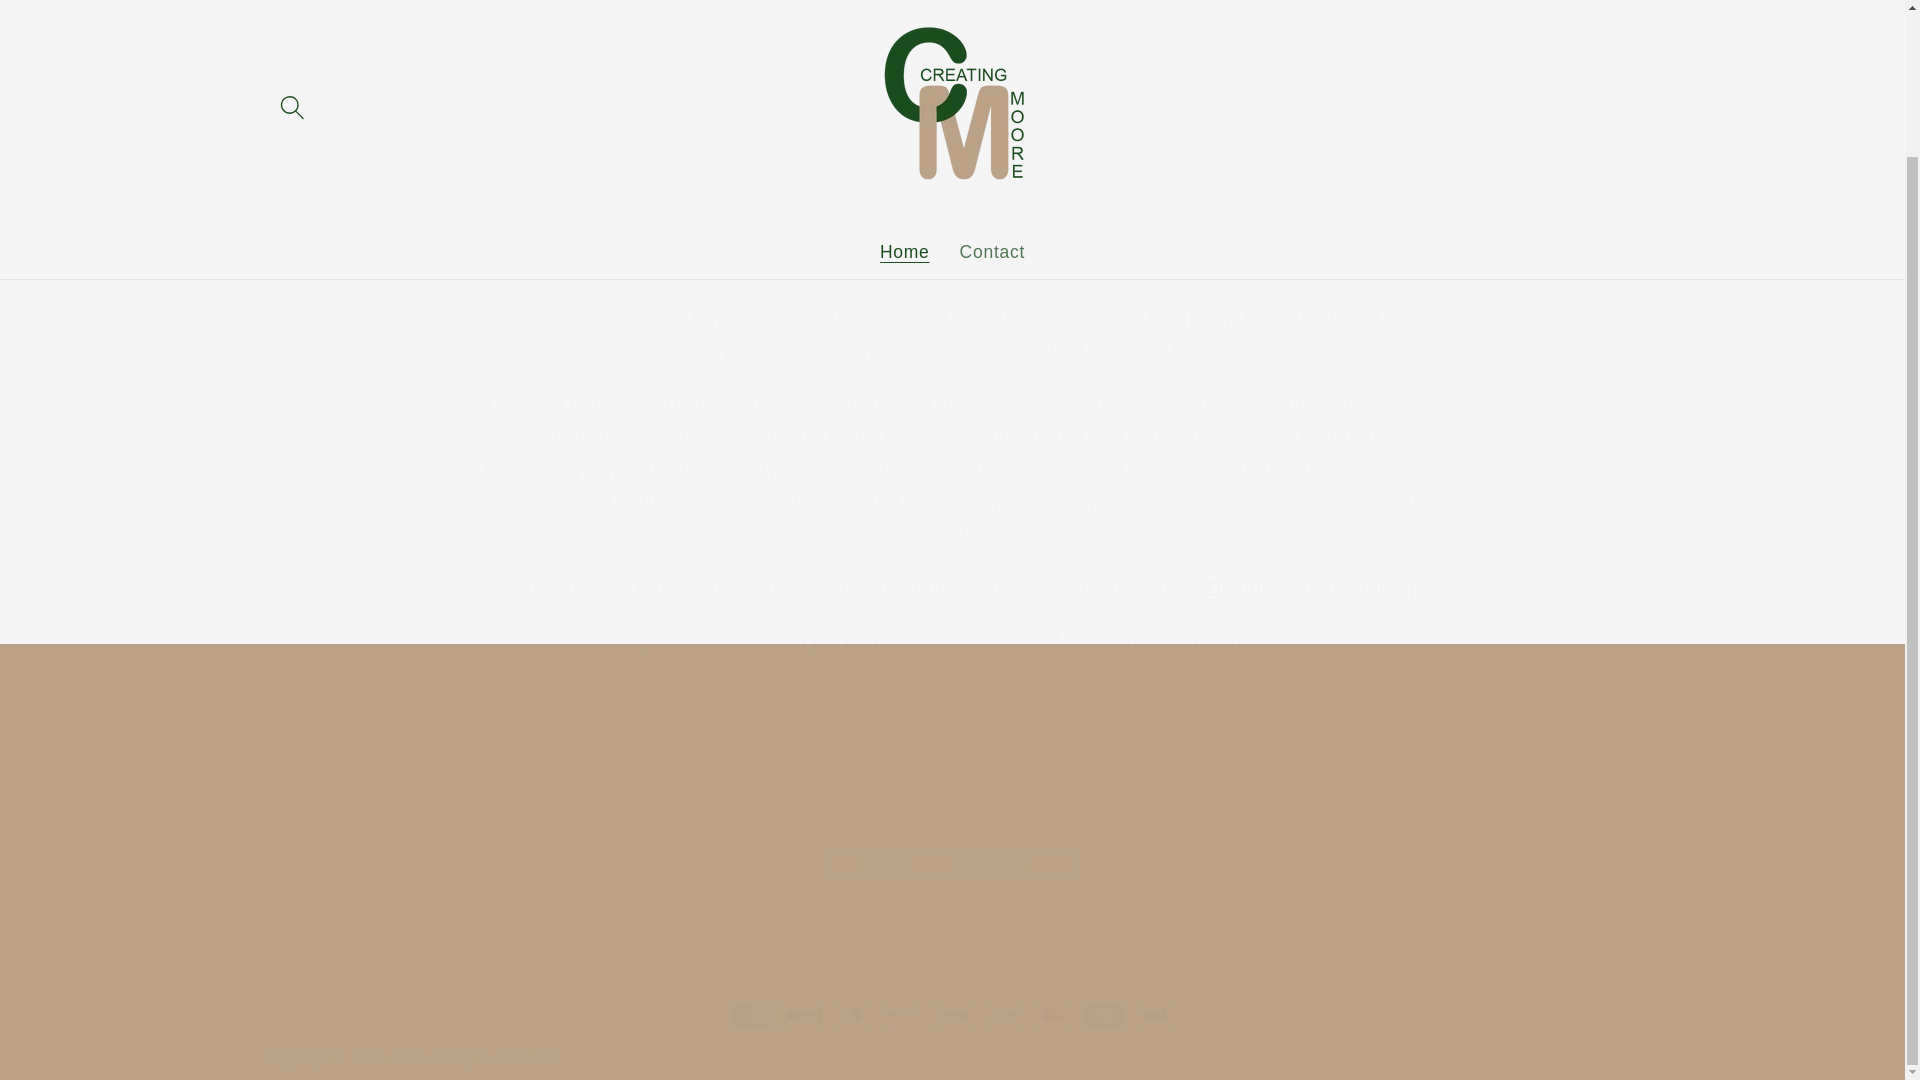 This screenshot has height=1080, width=1920. I want to click on Home, so click(904, 131).